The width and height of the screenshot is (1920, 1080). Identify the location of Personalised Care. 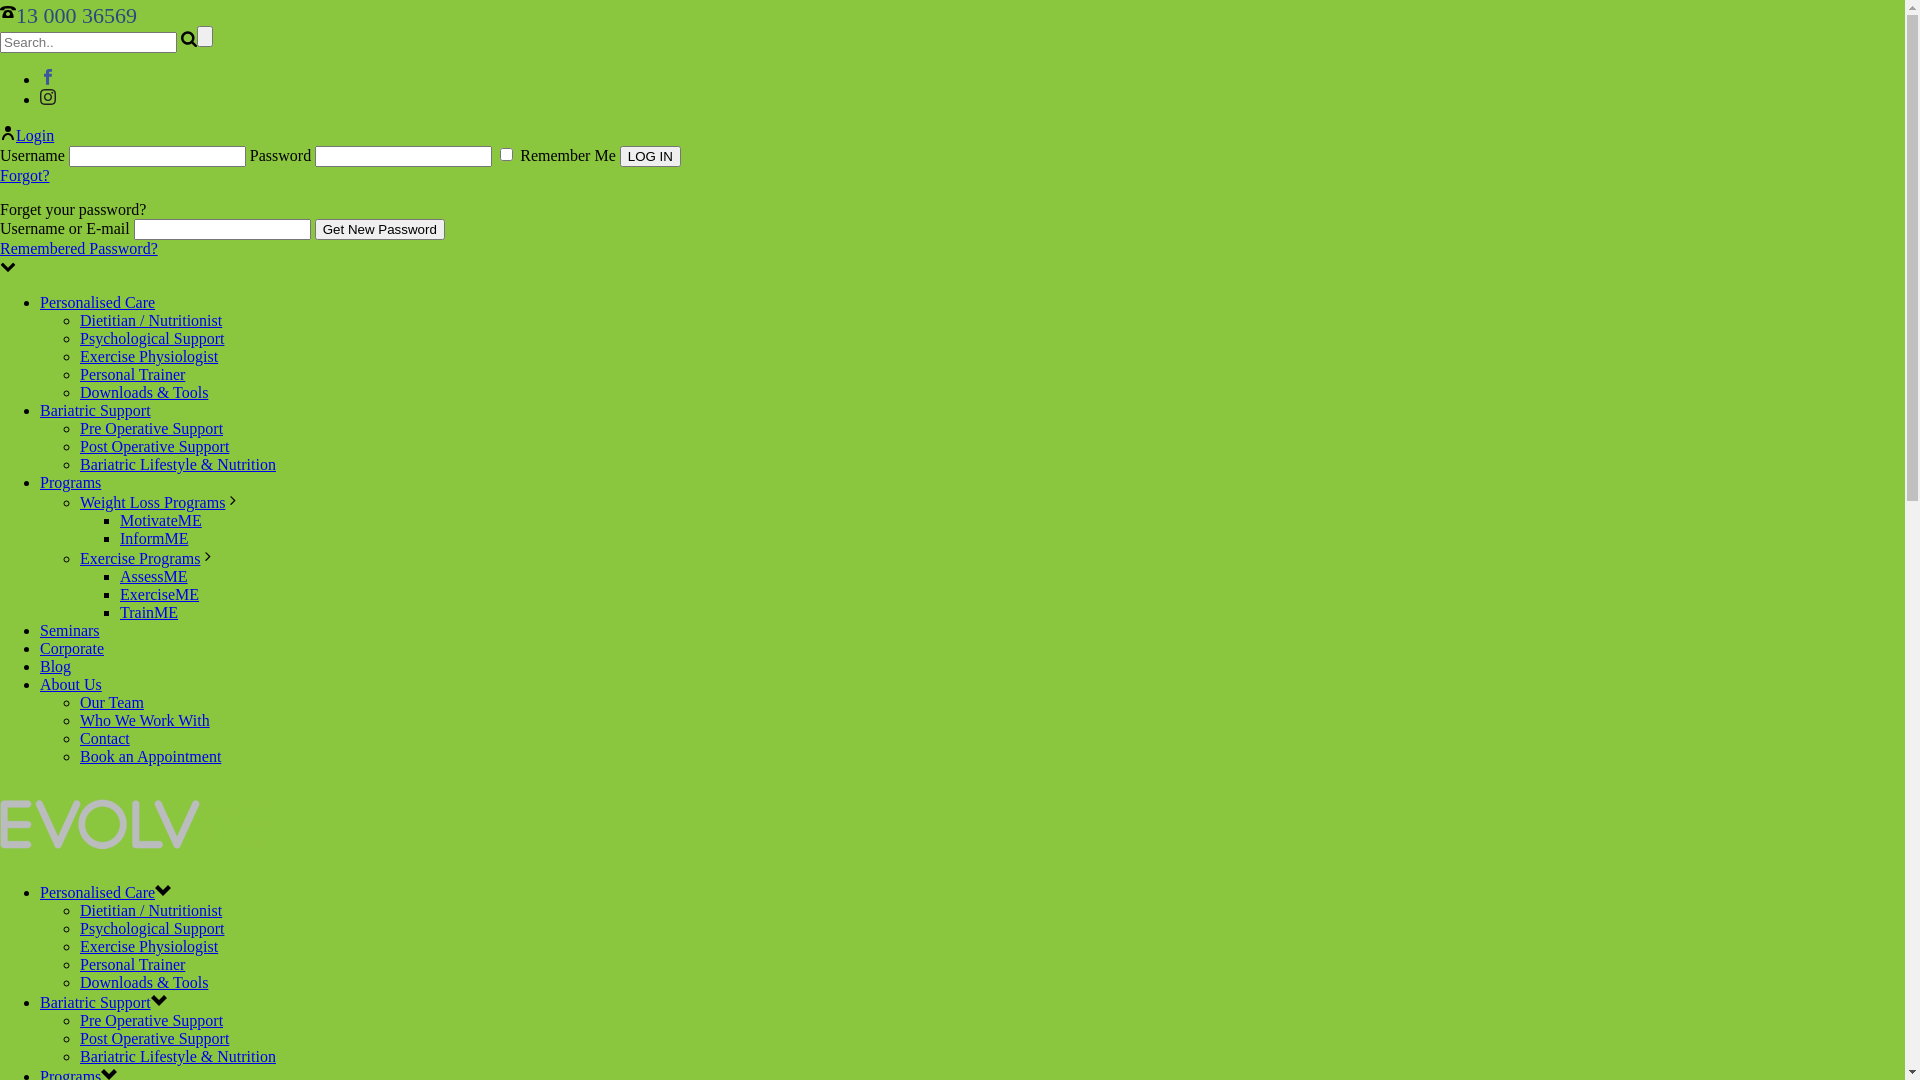
(98, 892).